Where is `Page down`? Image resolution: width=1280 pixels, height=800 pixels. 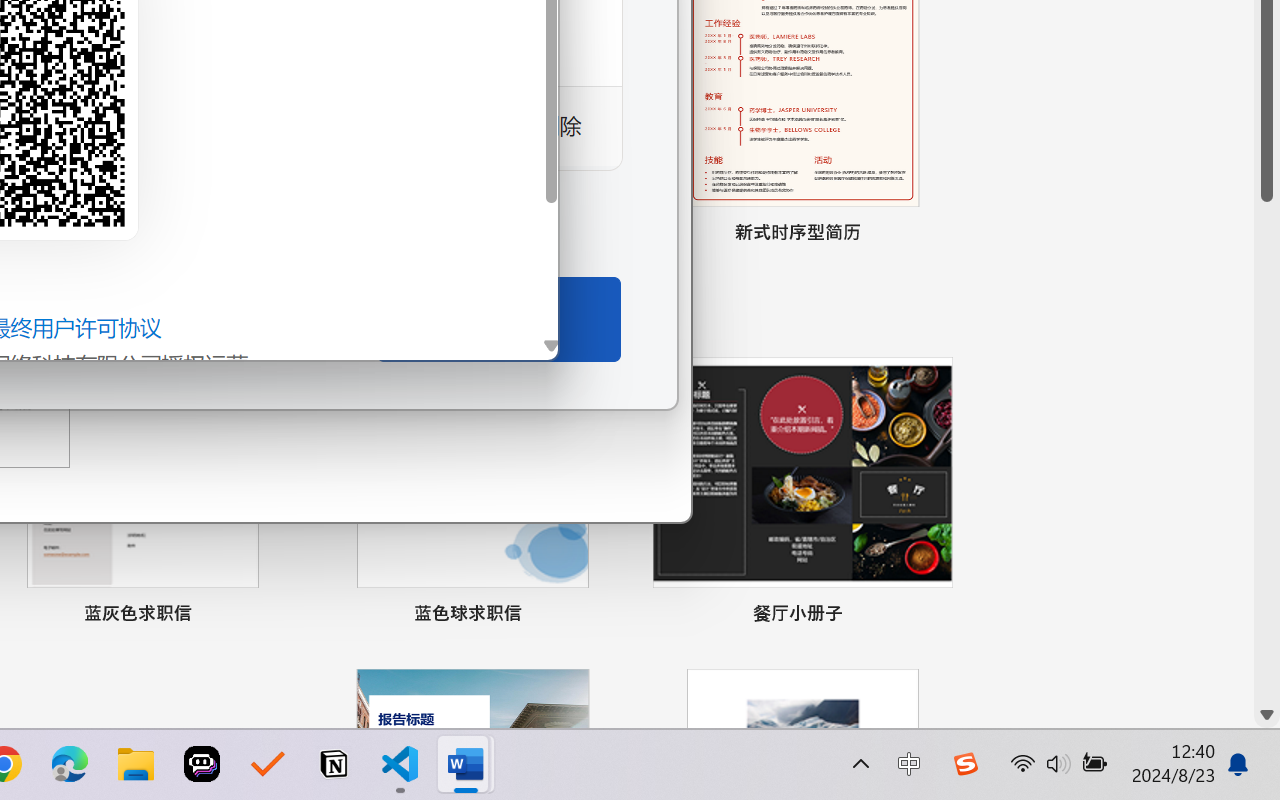
Page down is located at coordinates (1267, 452).